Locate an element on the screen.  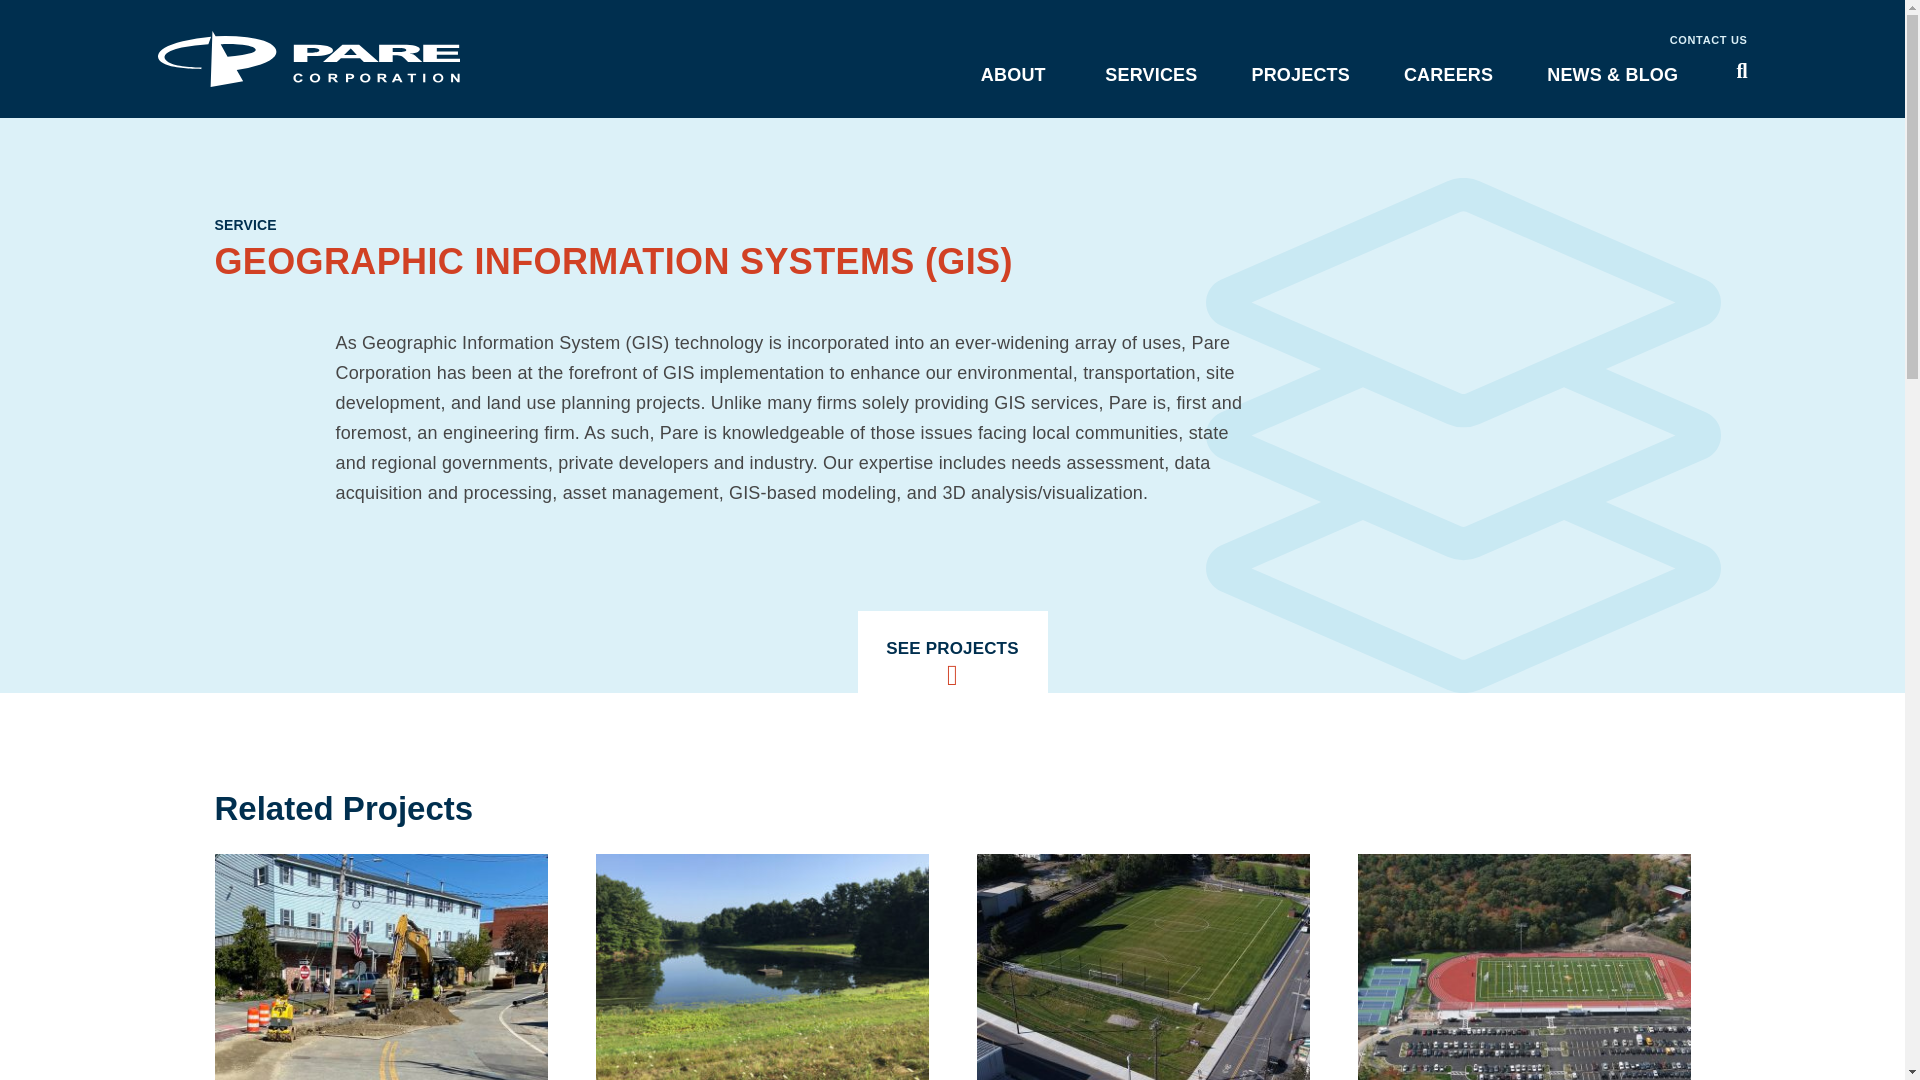
Skip to navigation is located at coordinates (66, 2).